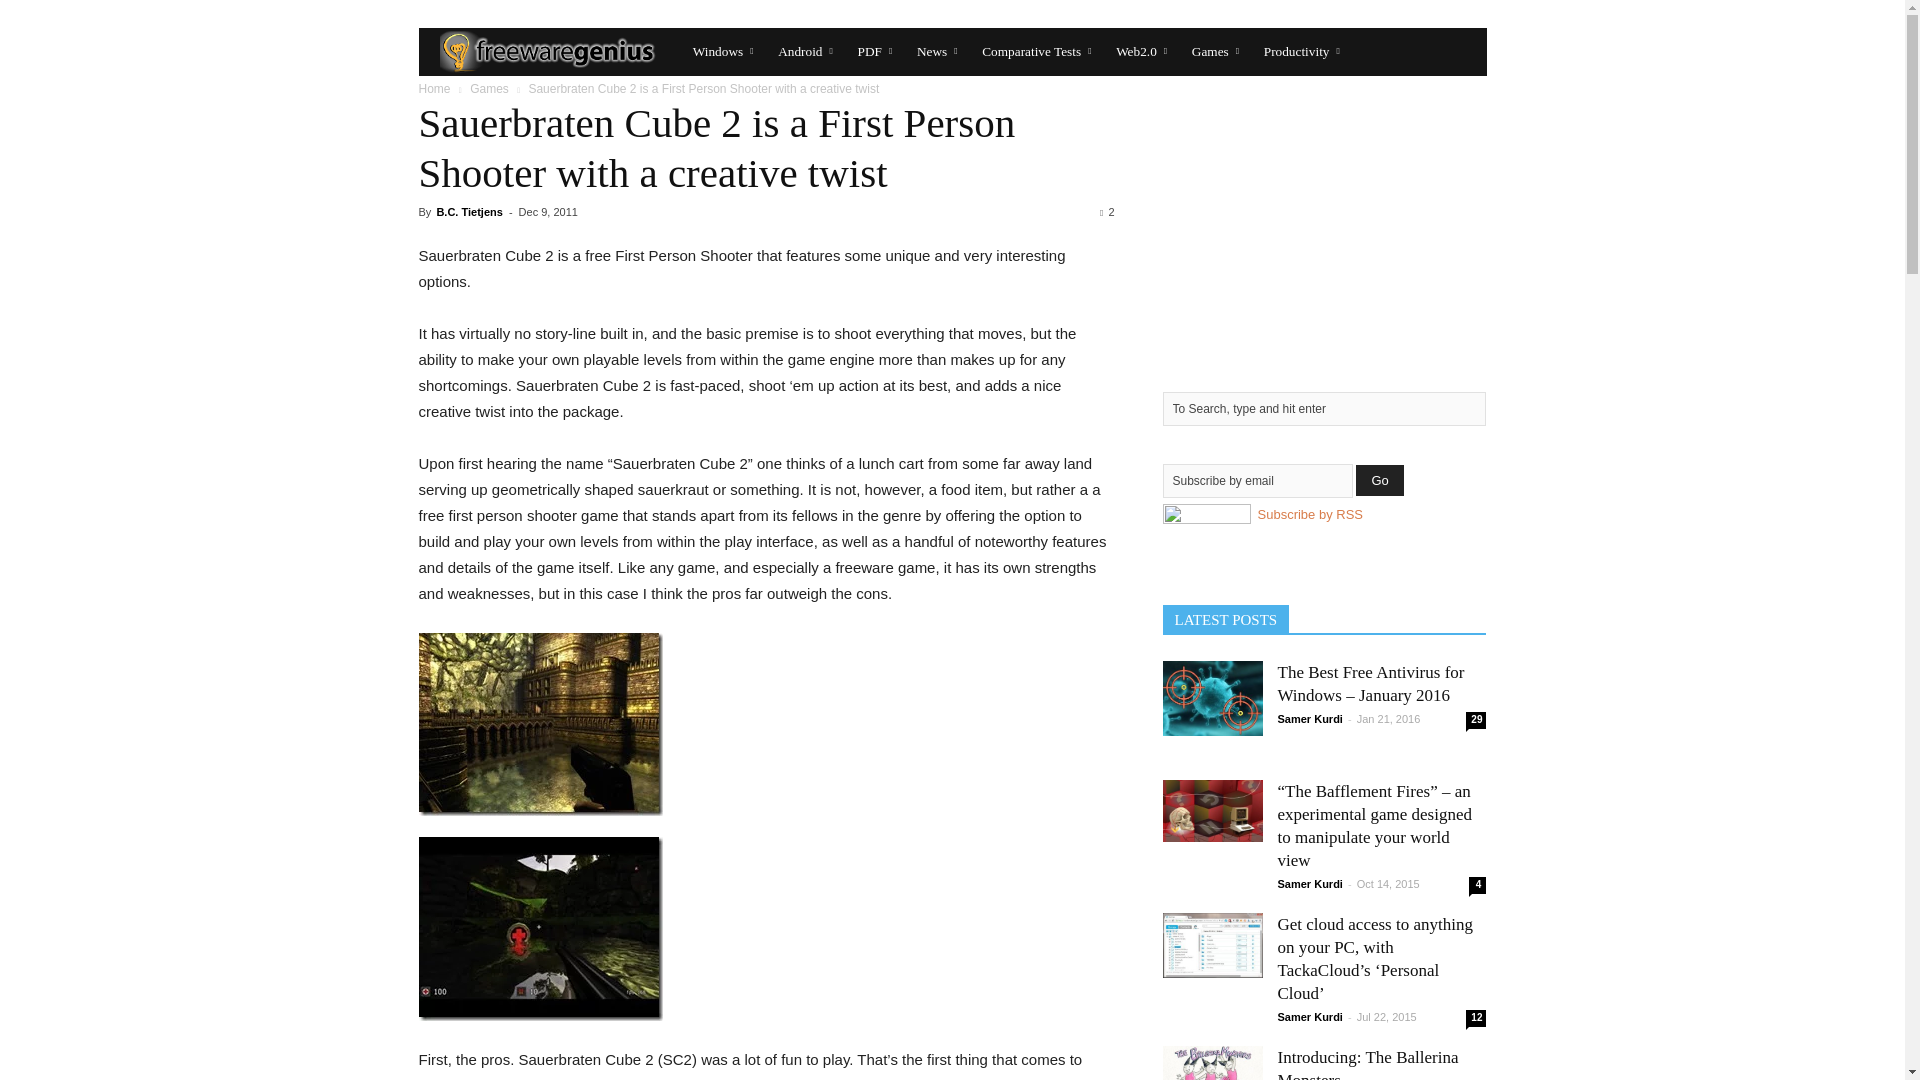 This screenshot has width=1920, height=1080. What do you see at coordinates (1324, 408) in the screenshot?
I see `To Search, type and hit enter` at bounding box center [1324, 408].